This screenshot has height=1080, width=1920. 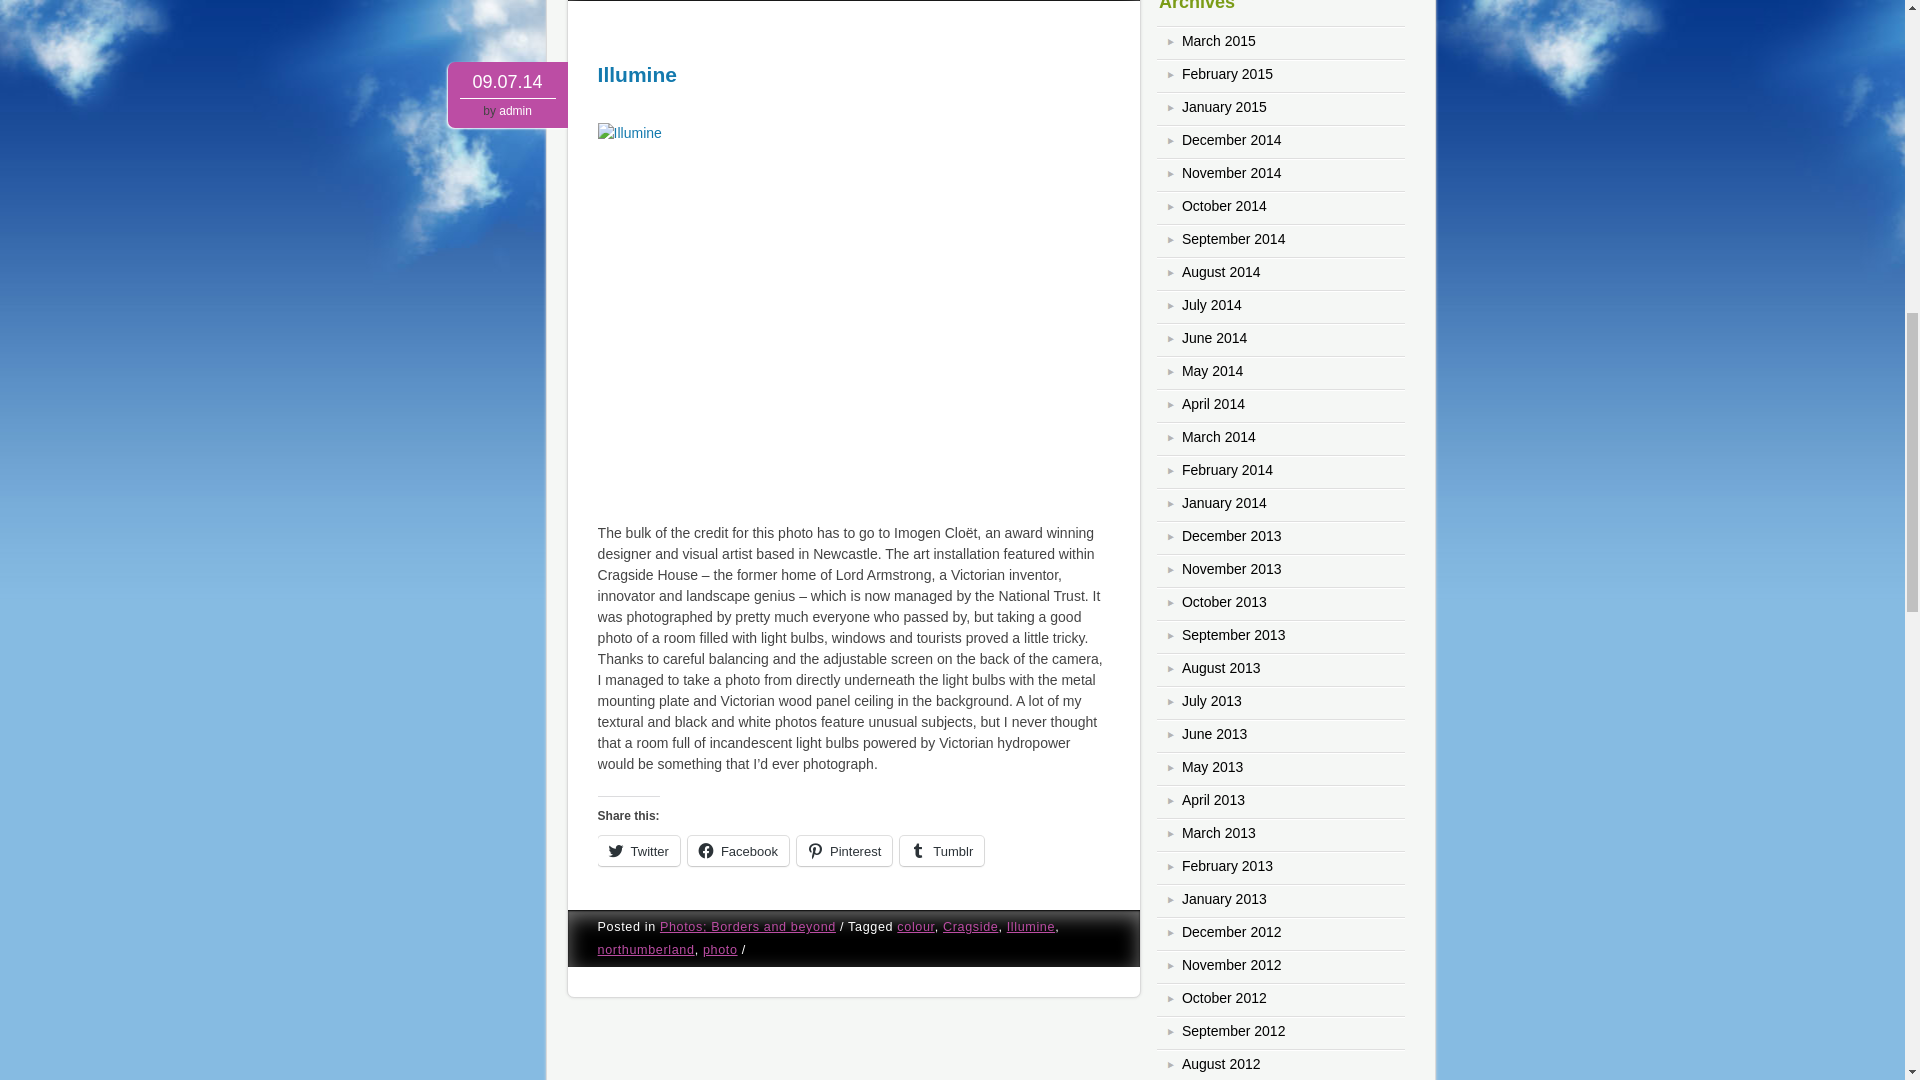 I want to click on Tumblr, so click(x=942, y=850).